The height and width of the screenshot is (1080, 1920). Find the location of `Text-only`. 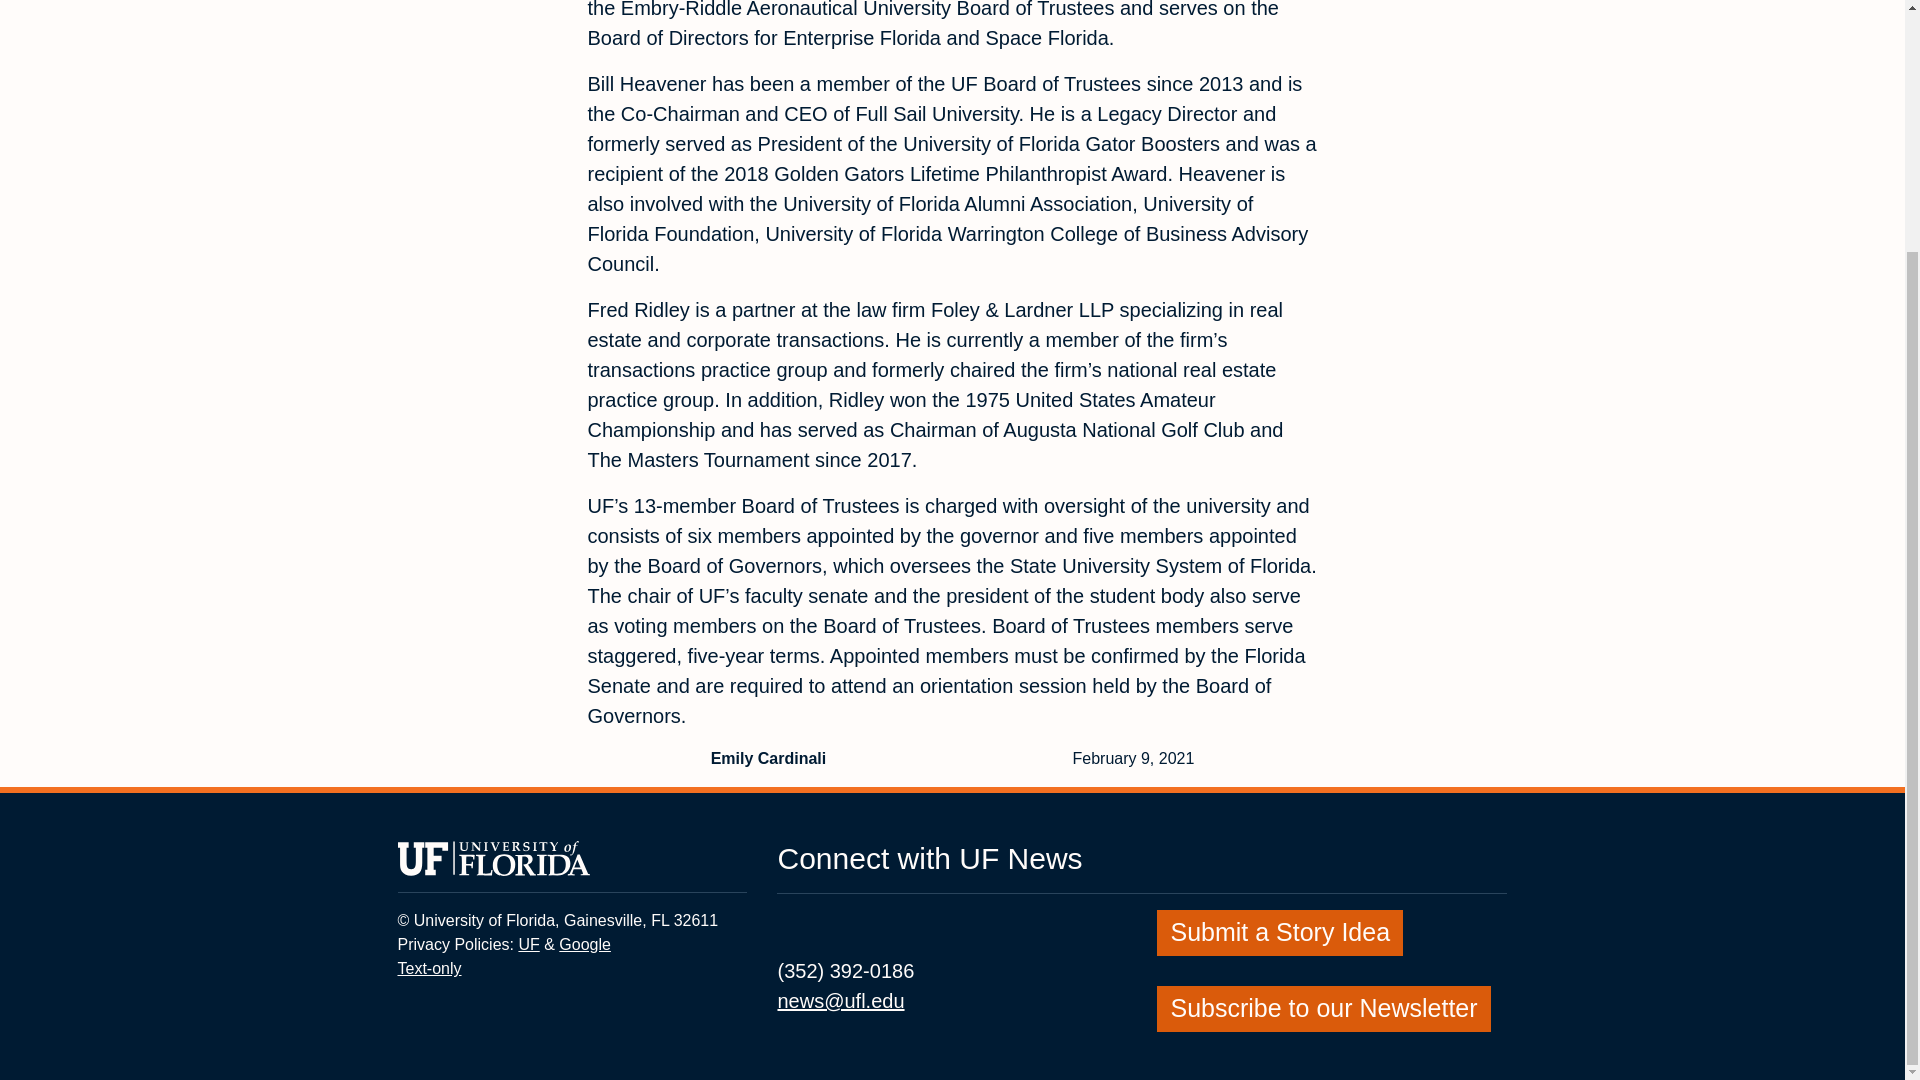

Text-only is located at coordinates (1323, 1006).